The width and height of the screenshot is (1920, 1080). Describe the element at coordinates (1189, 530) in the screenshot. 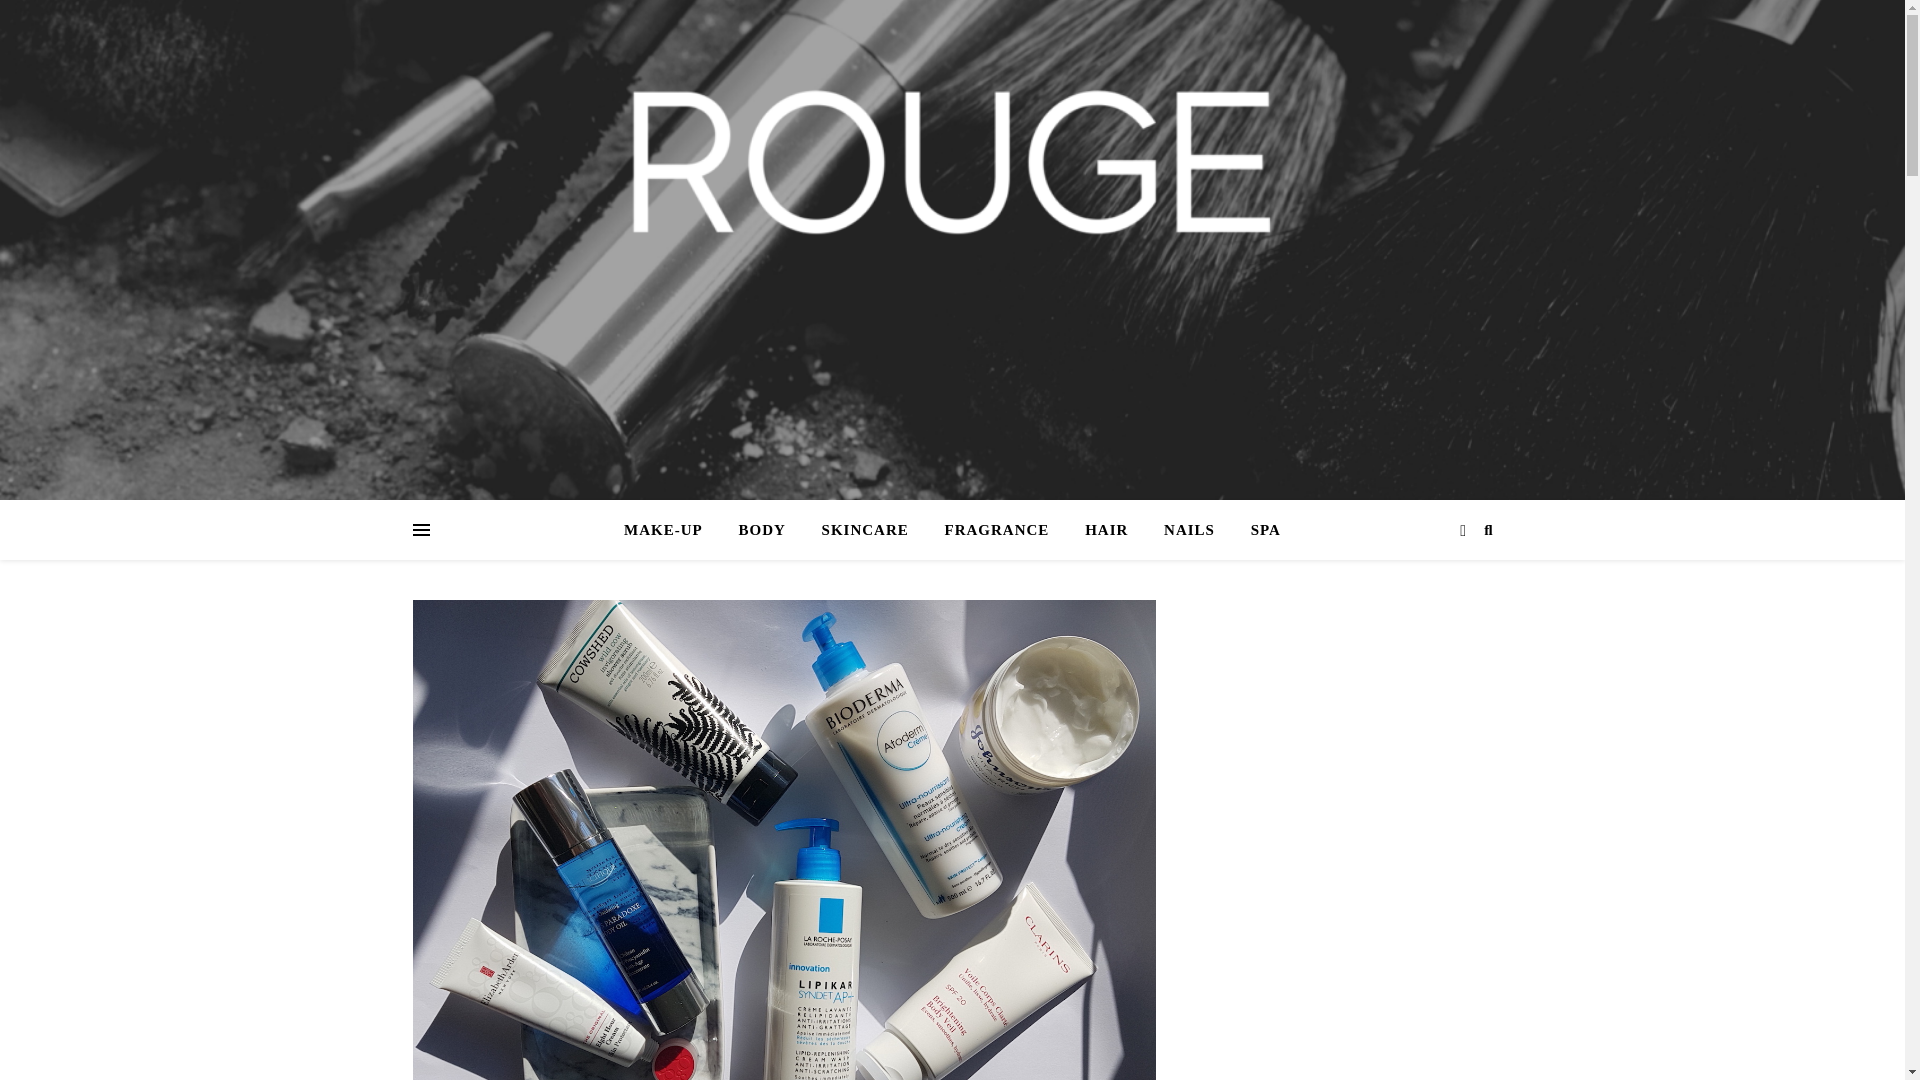

I see `NAILS` at that location.